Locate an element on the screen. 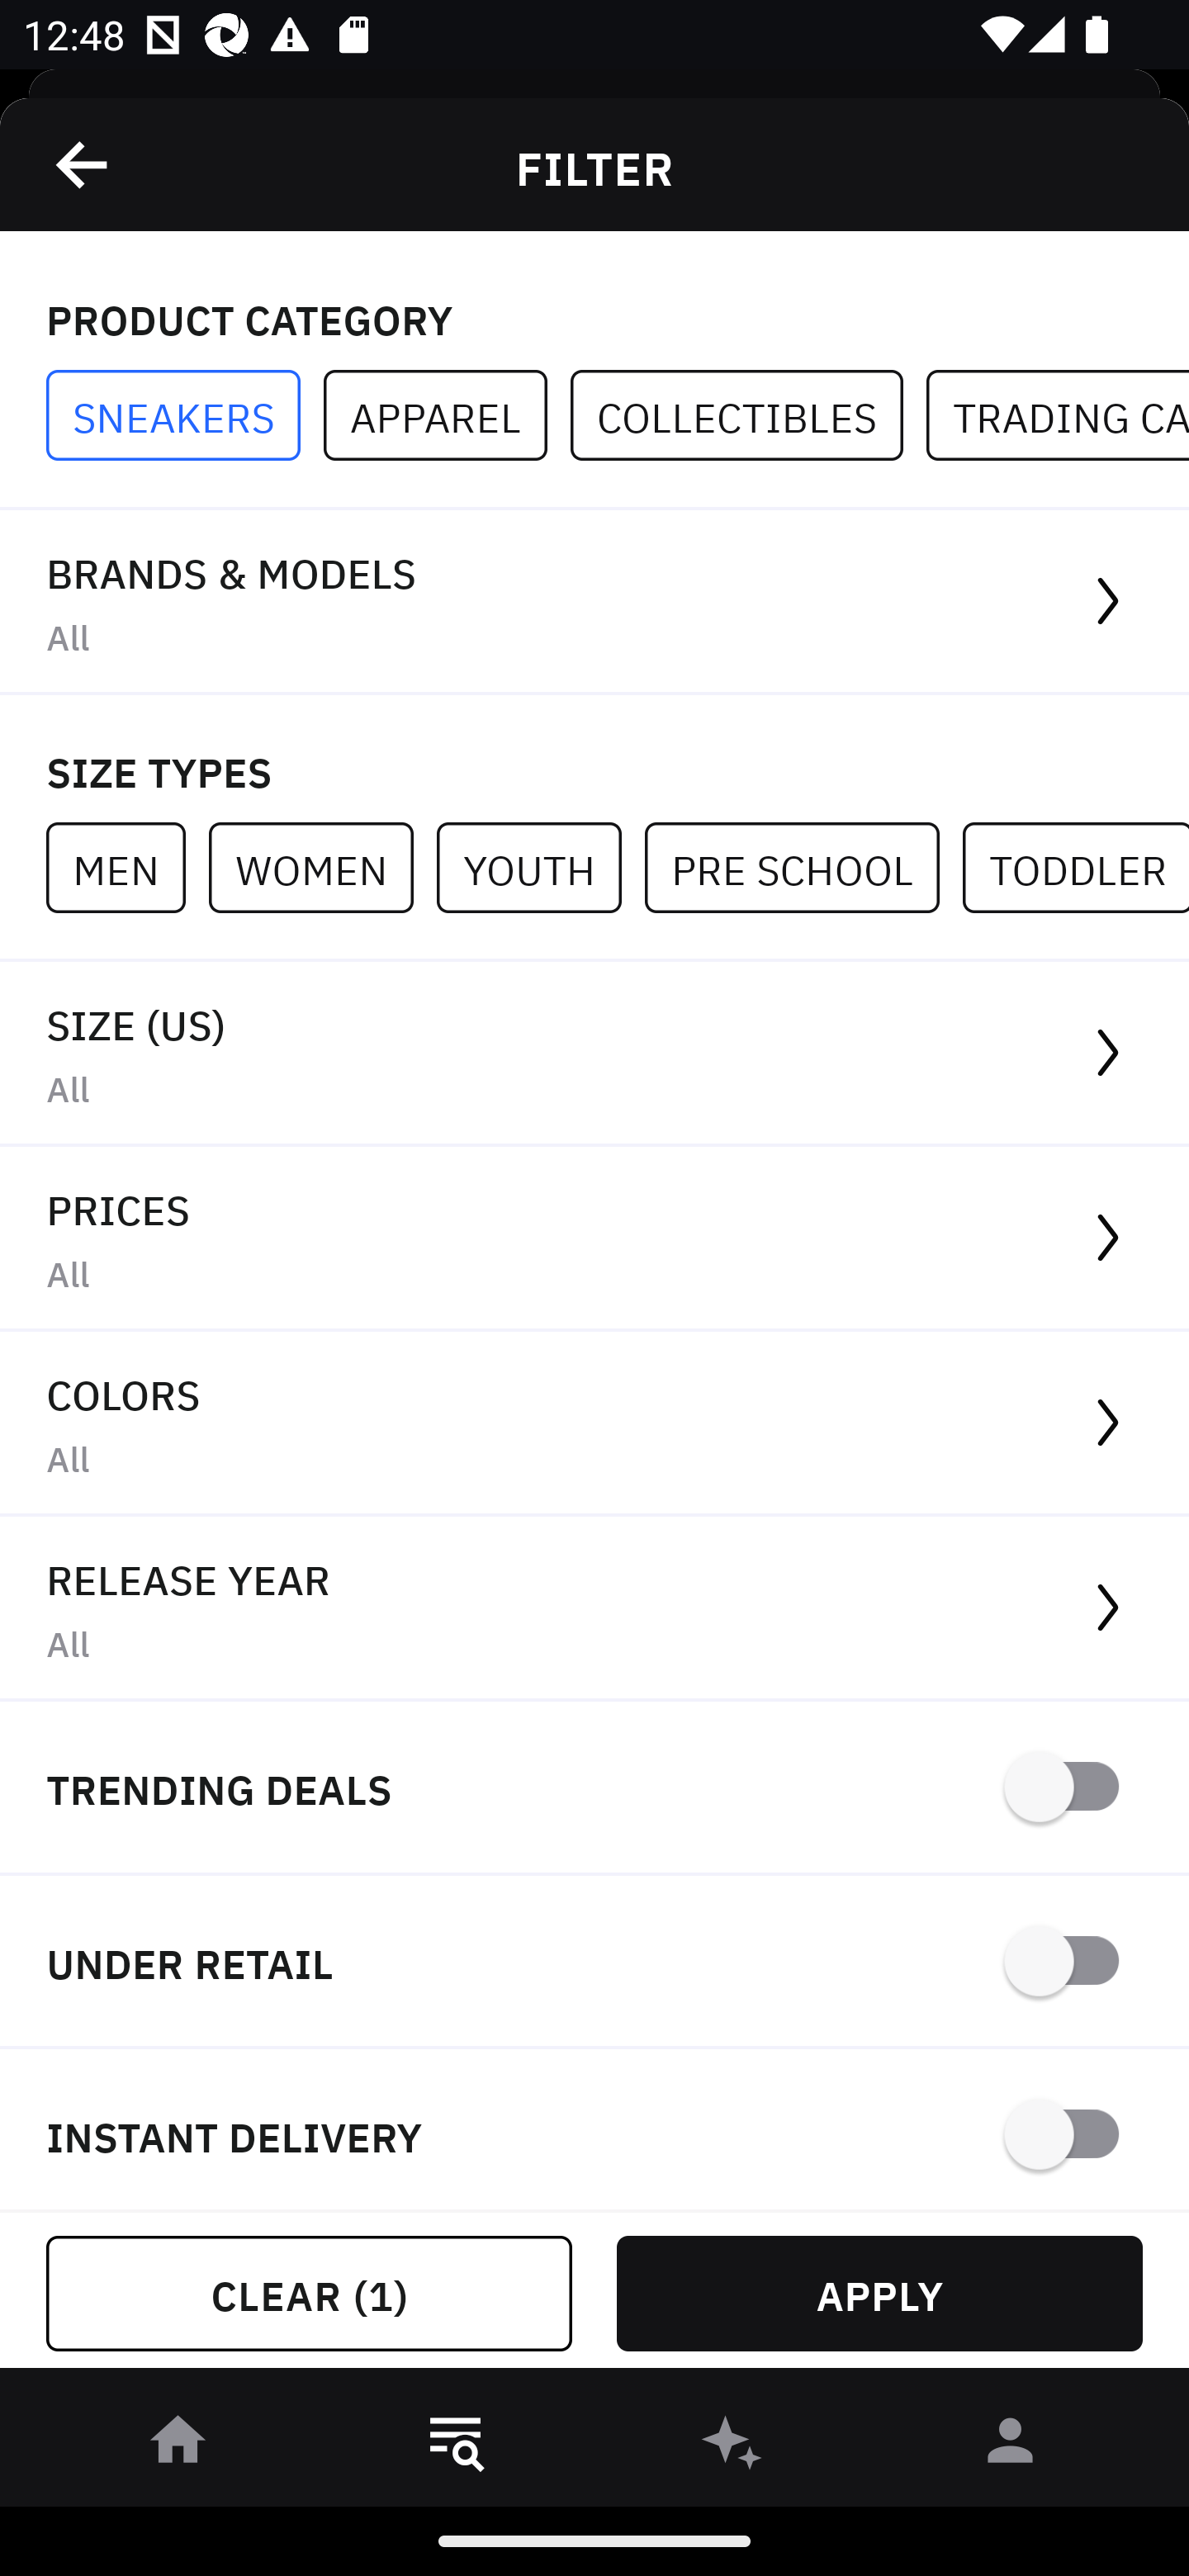 The width and height of the screenshot is (1189, 2576).  is located at coordinates (83, 164).